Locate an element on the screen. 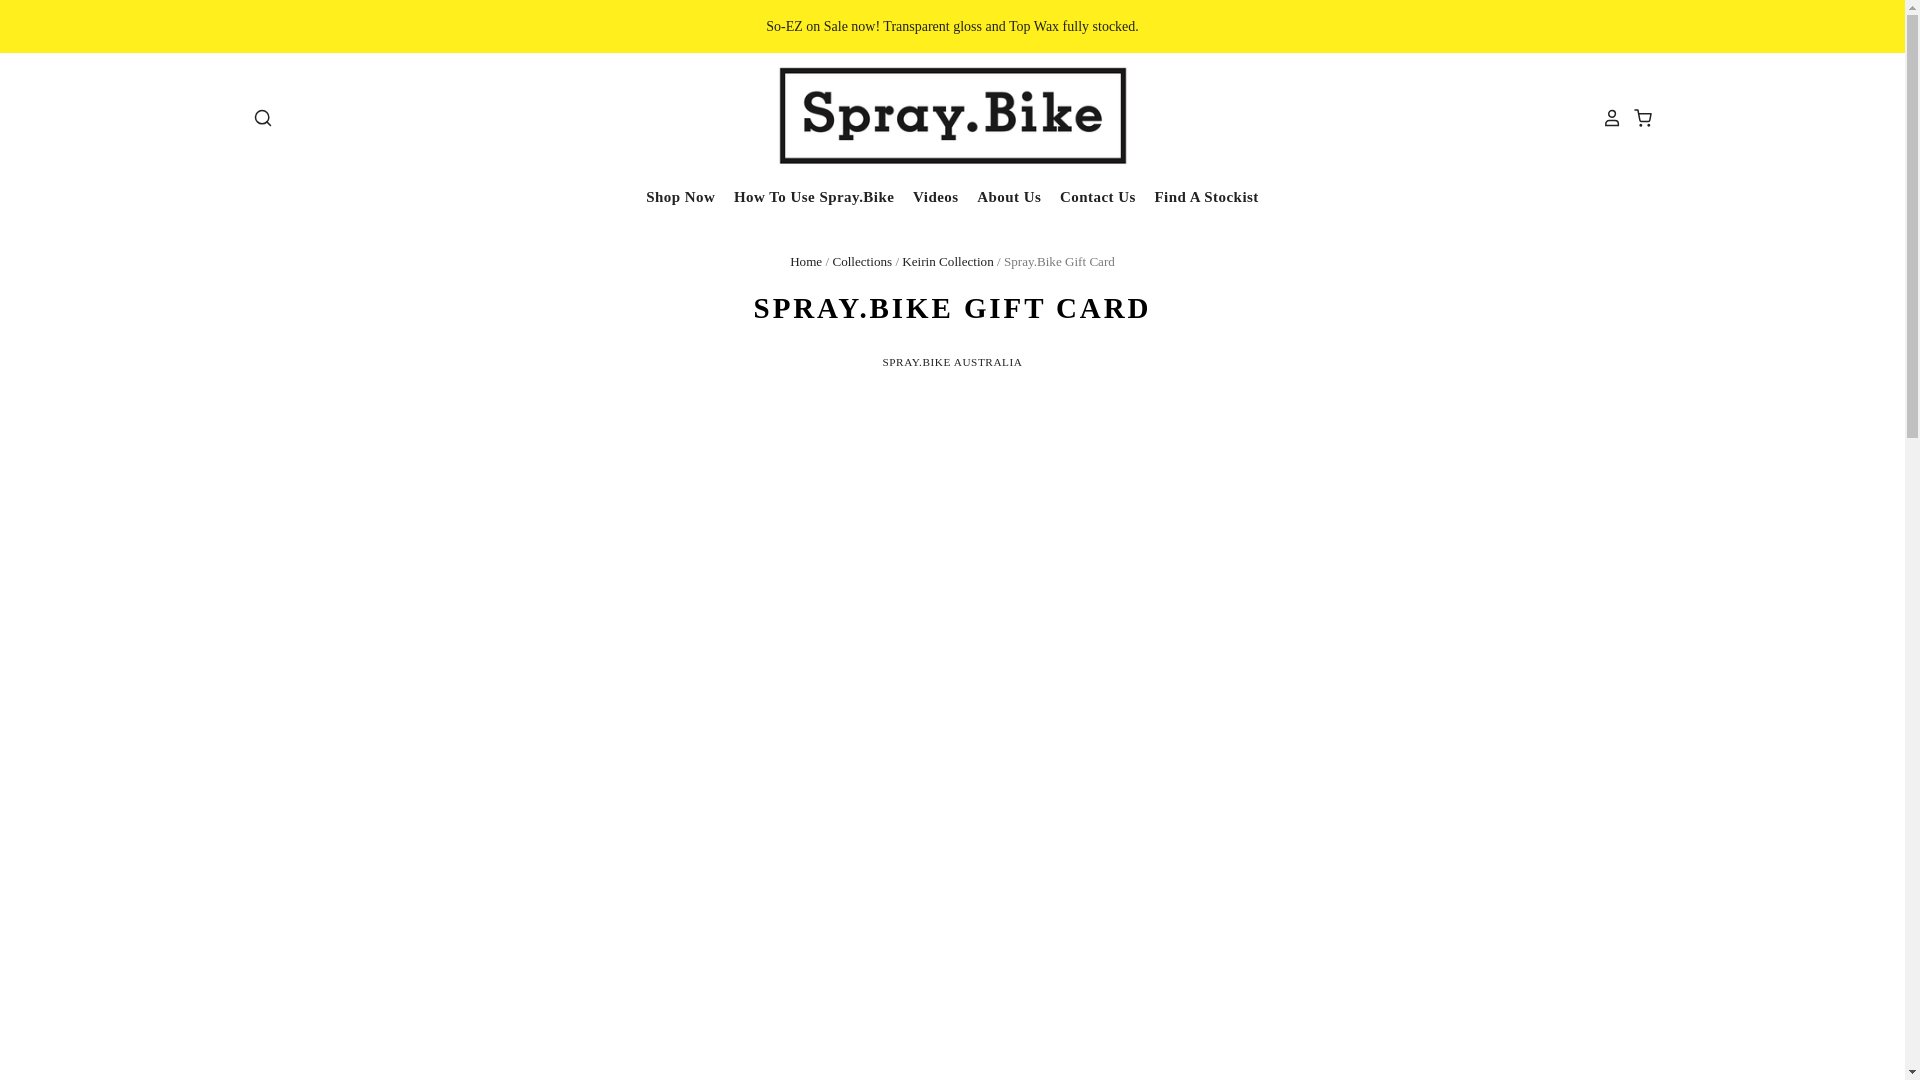 The image size is (1920, 1080). Collections is located at coordinates (862, 260).